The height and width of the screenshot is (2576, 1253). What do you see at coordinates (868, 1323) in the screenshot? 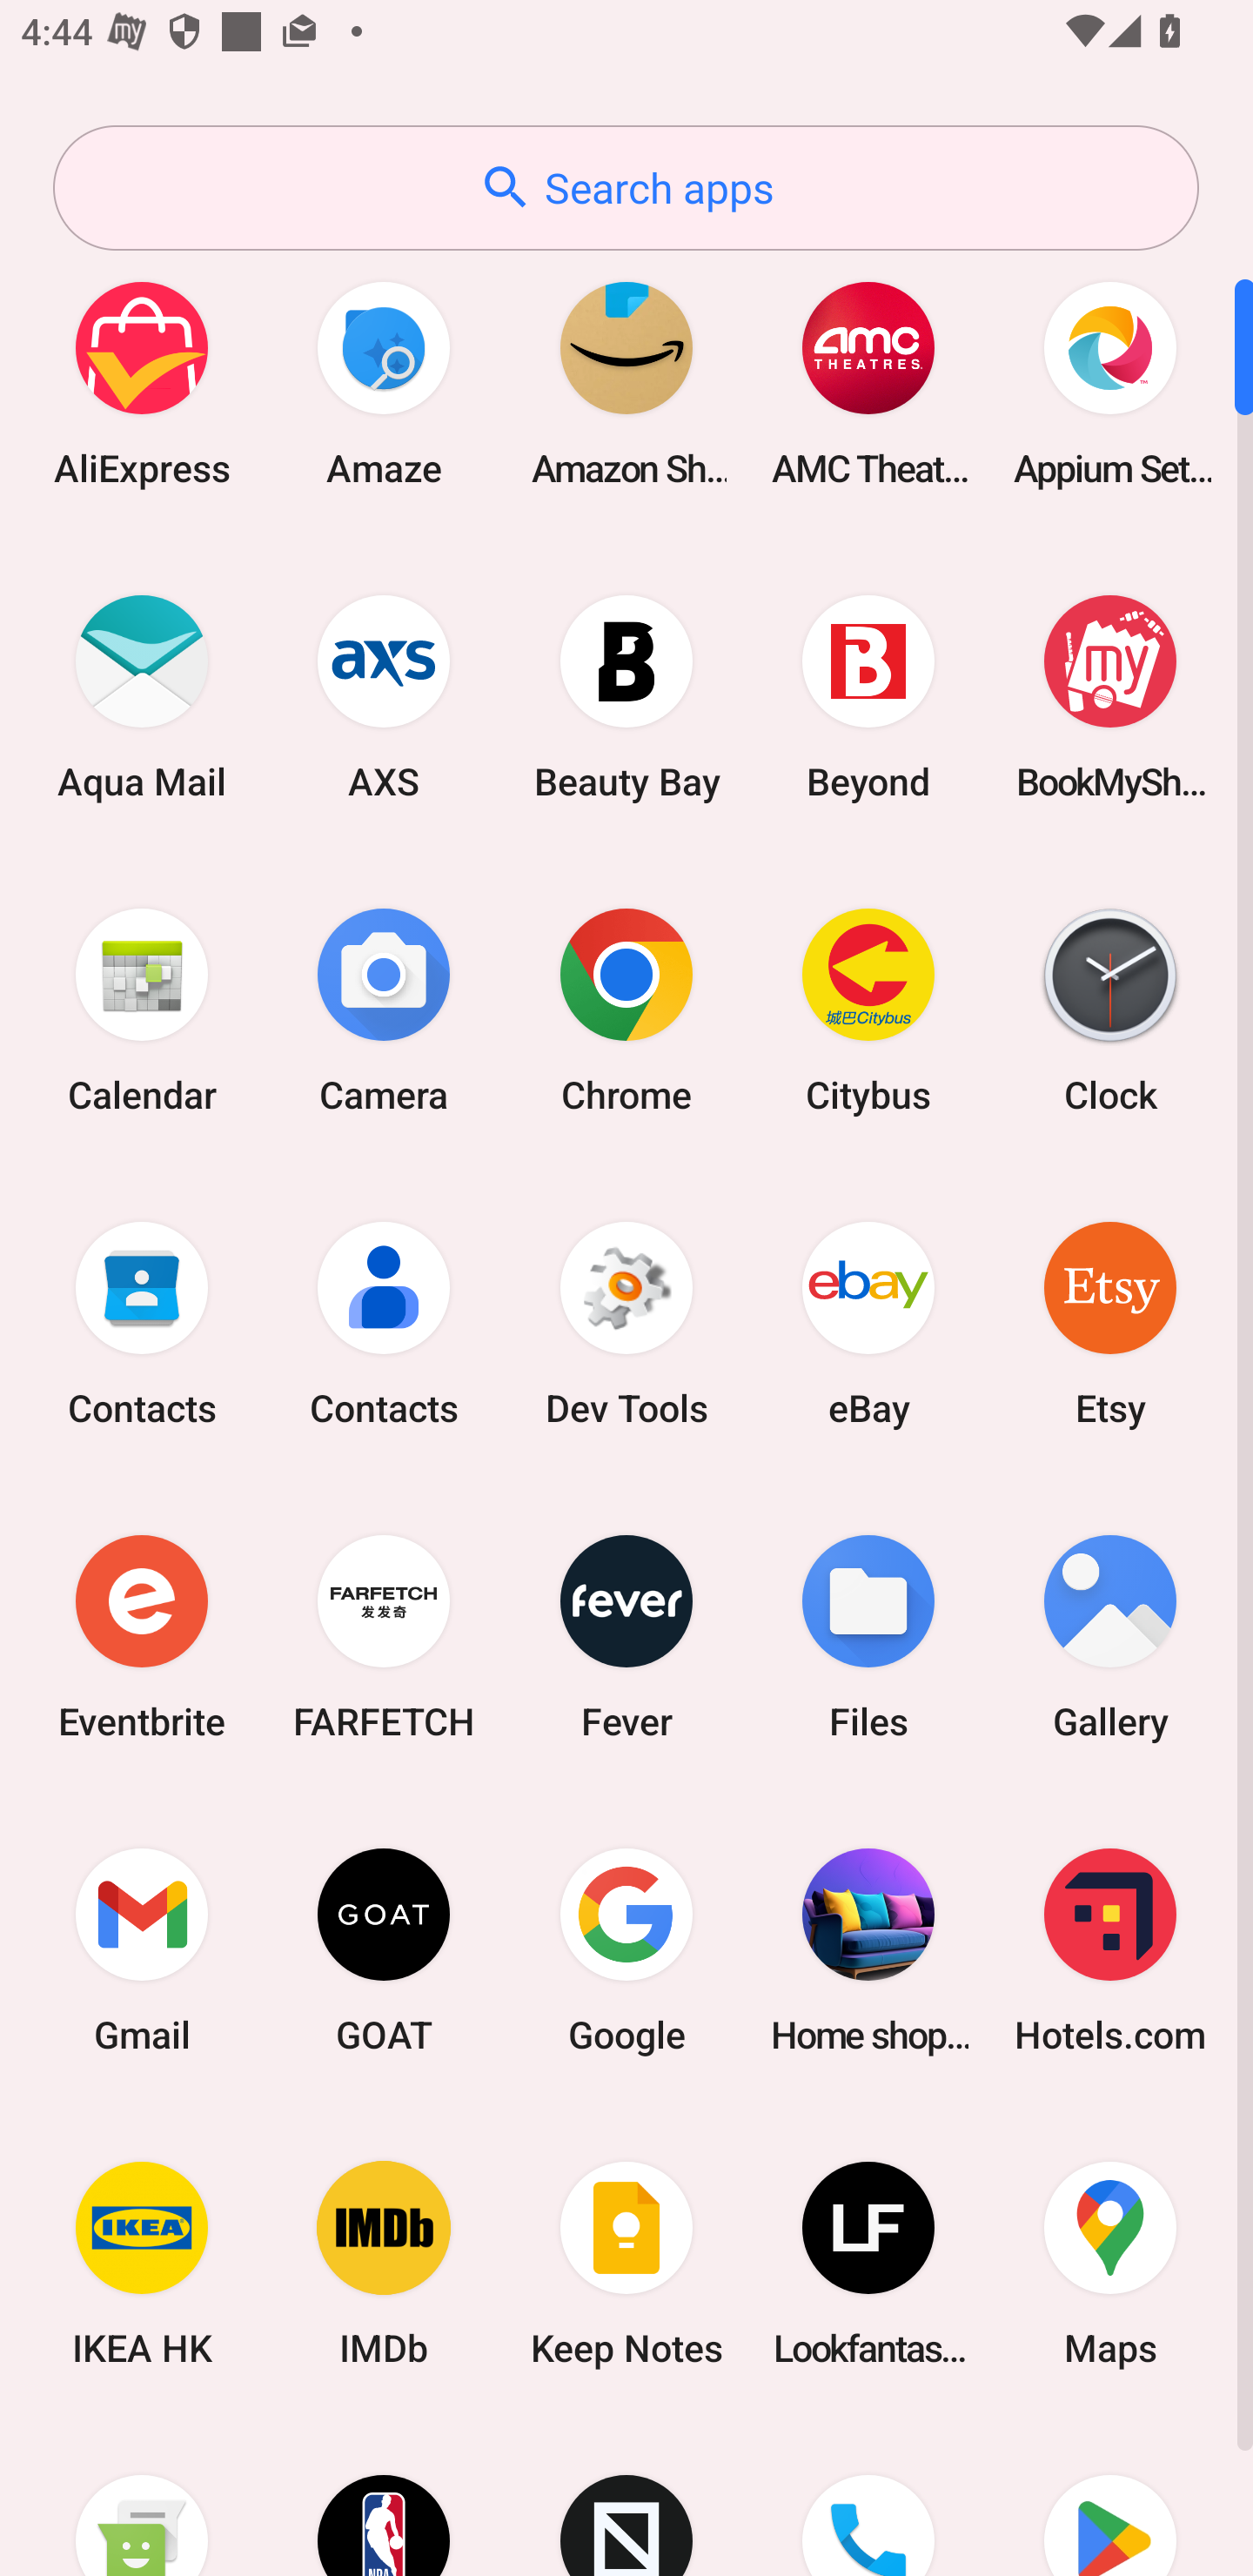
I see `eBay` at bounding box center [868, 1323].